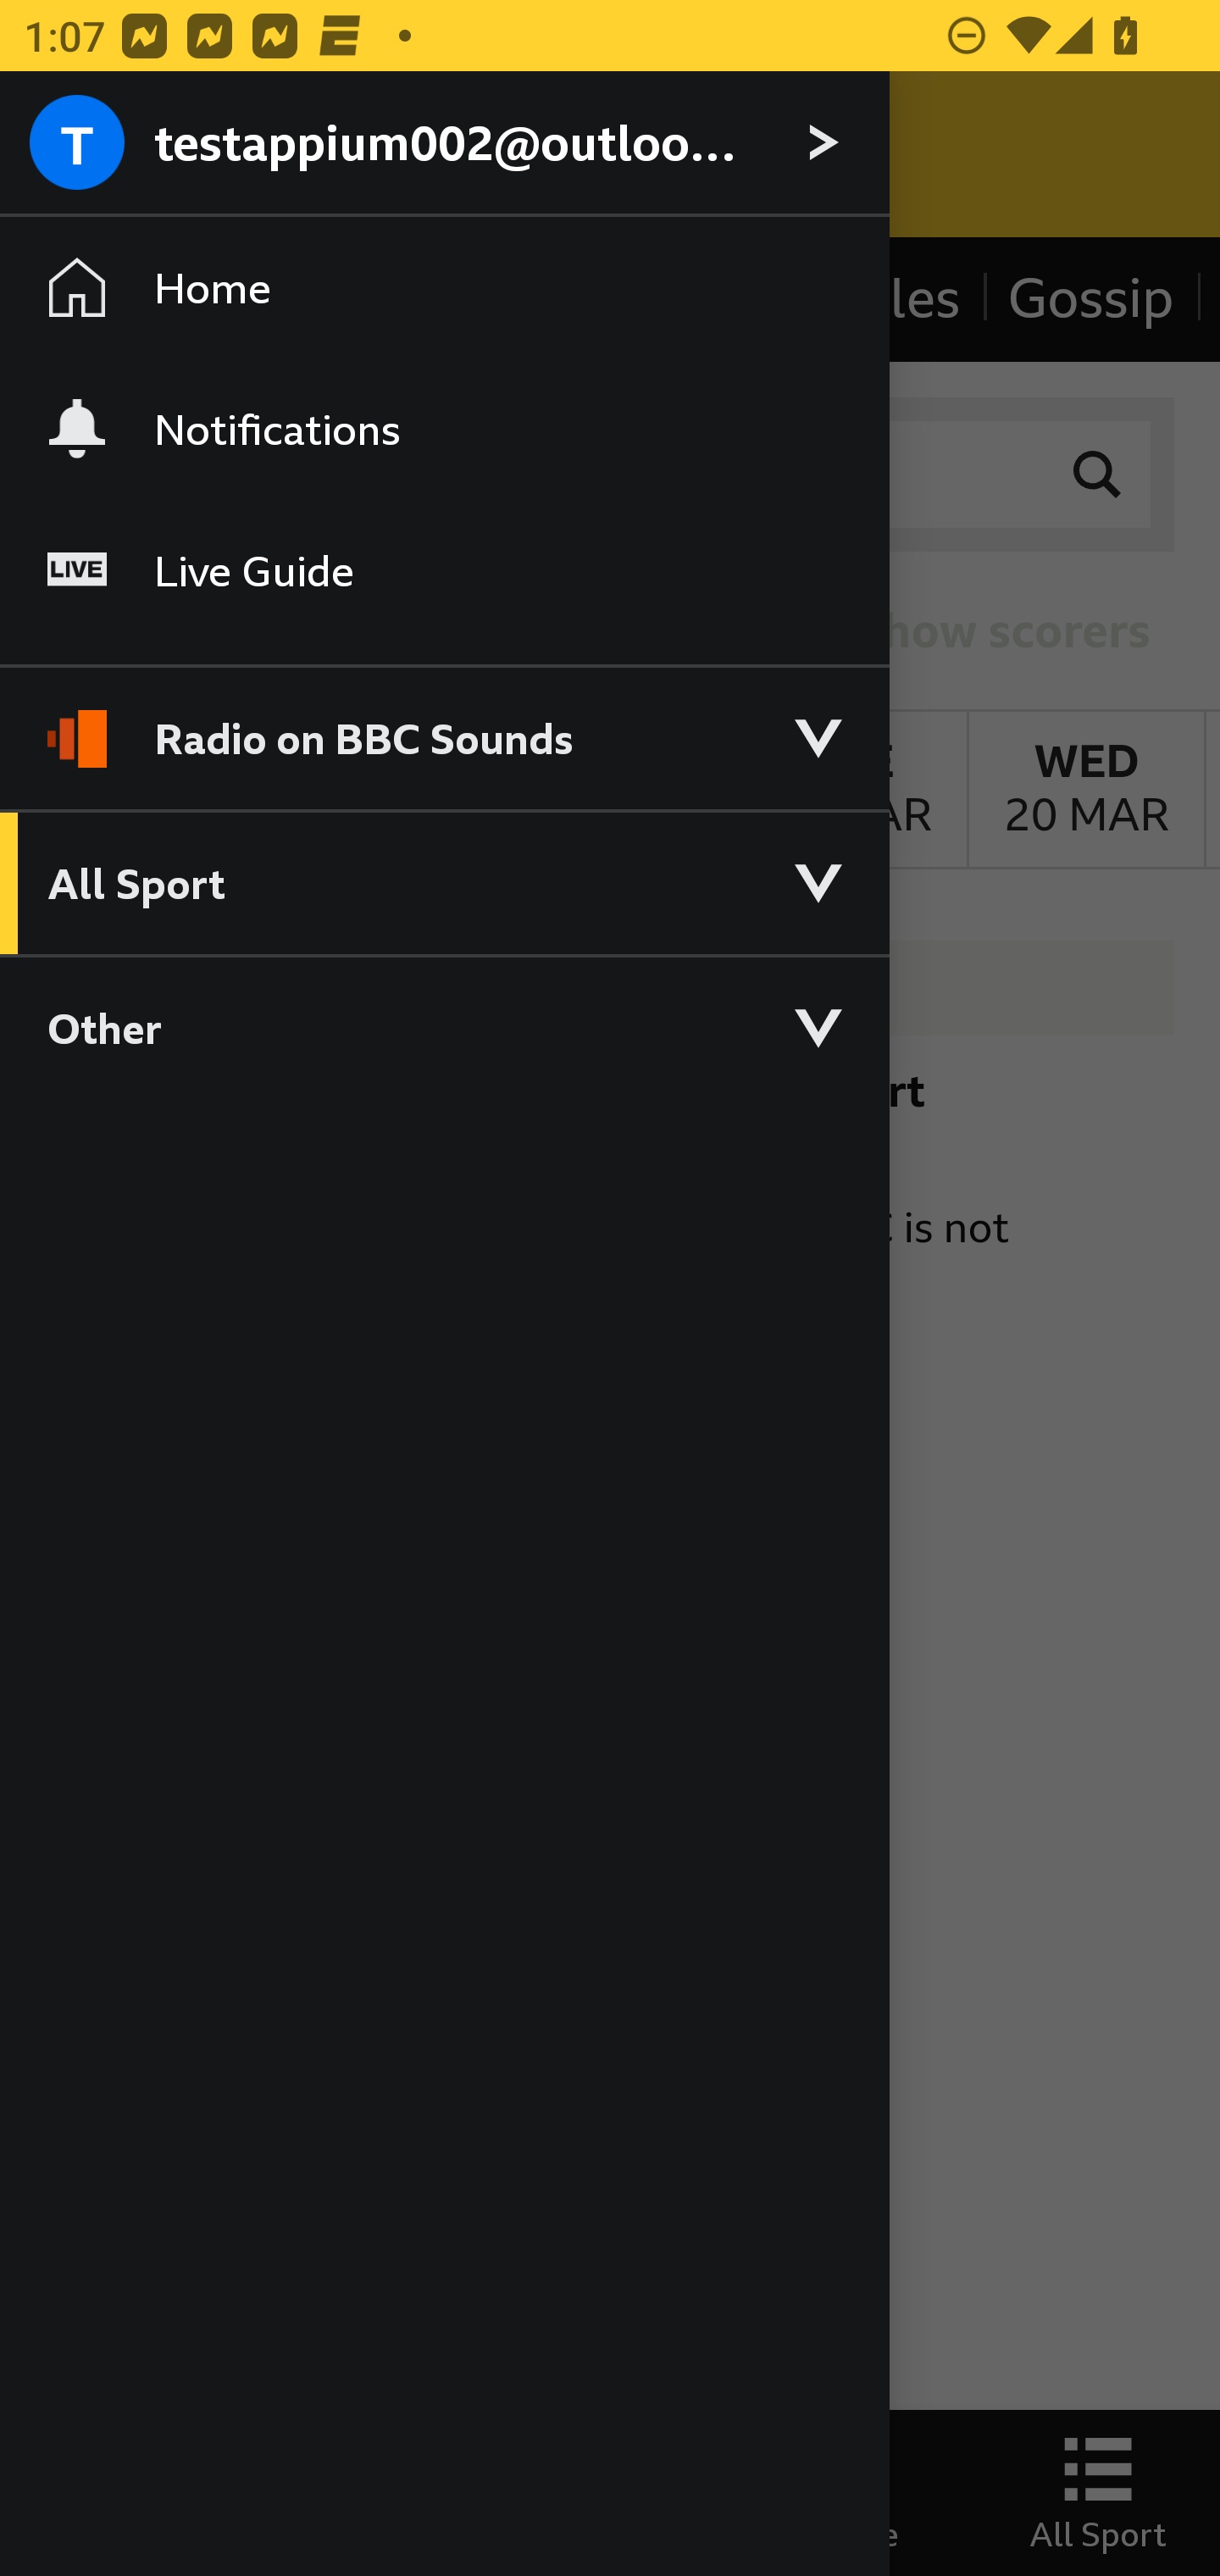  I want to click on Other, so click(444, 1026).